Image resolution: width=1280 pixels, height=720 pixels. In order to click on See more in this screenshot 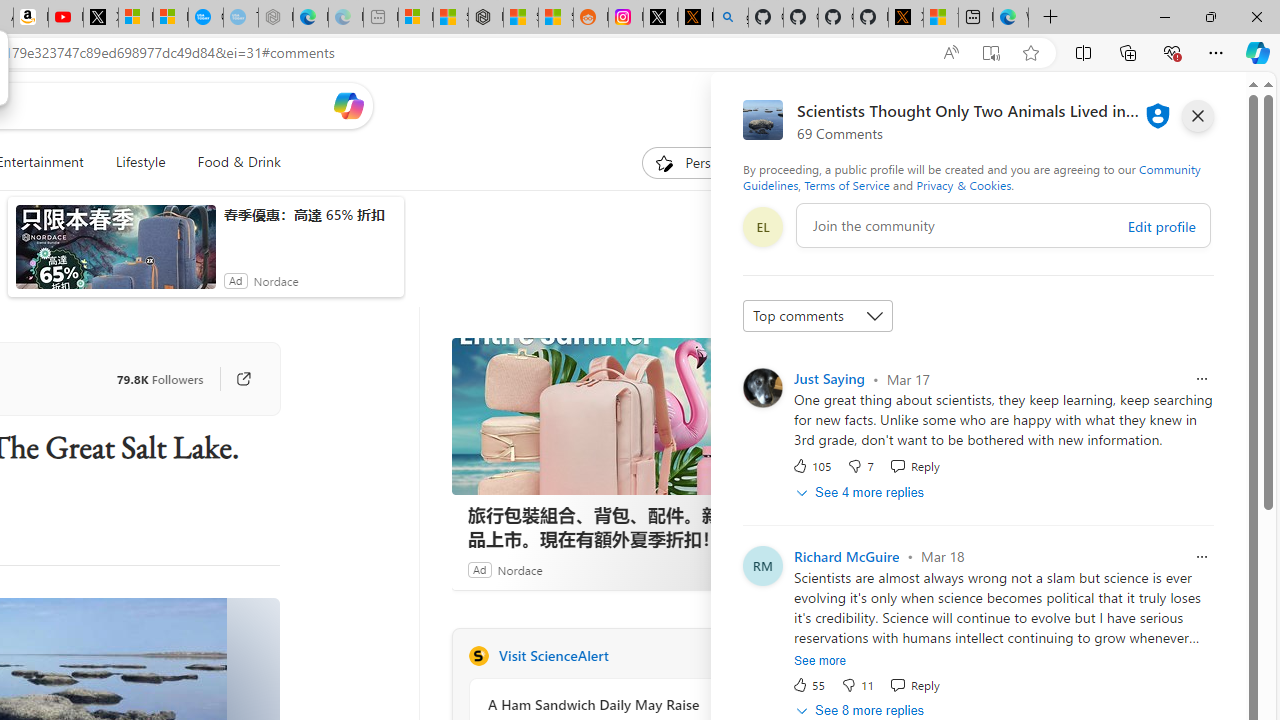, I will do `click(820, 660)`.